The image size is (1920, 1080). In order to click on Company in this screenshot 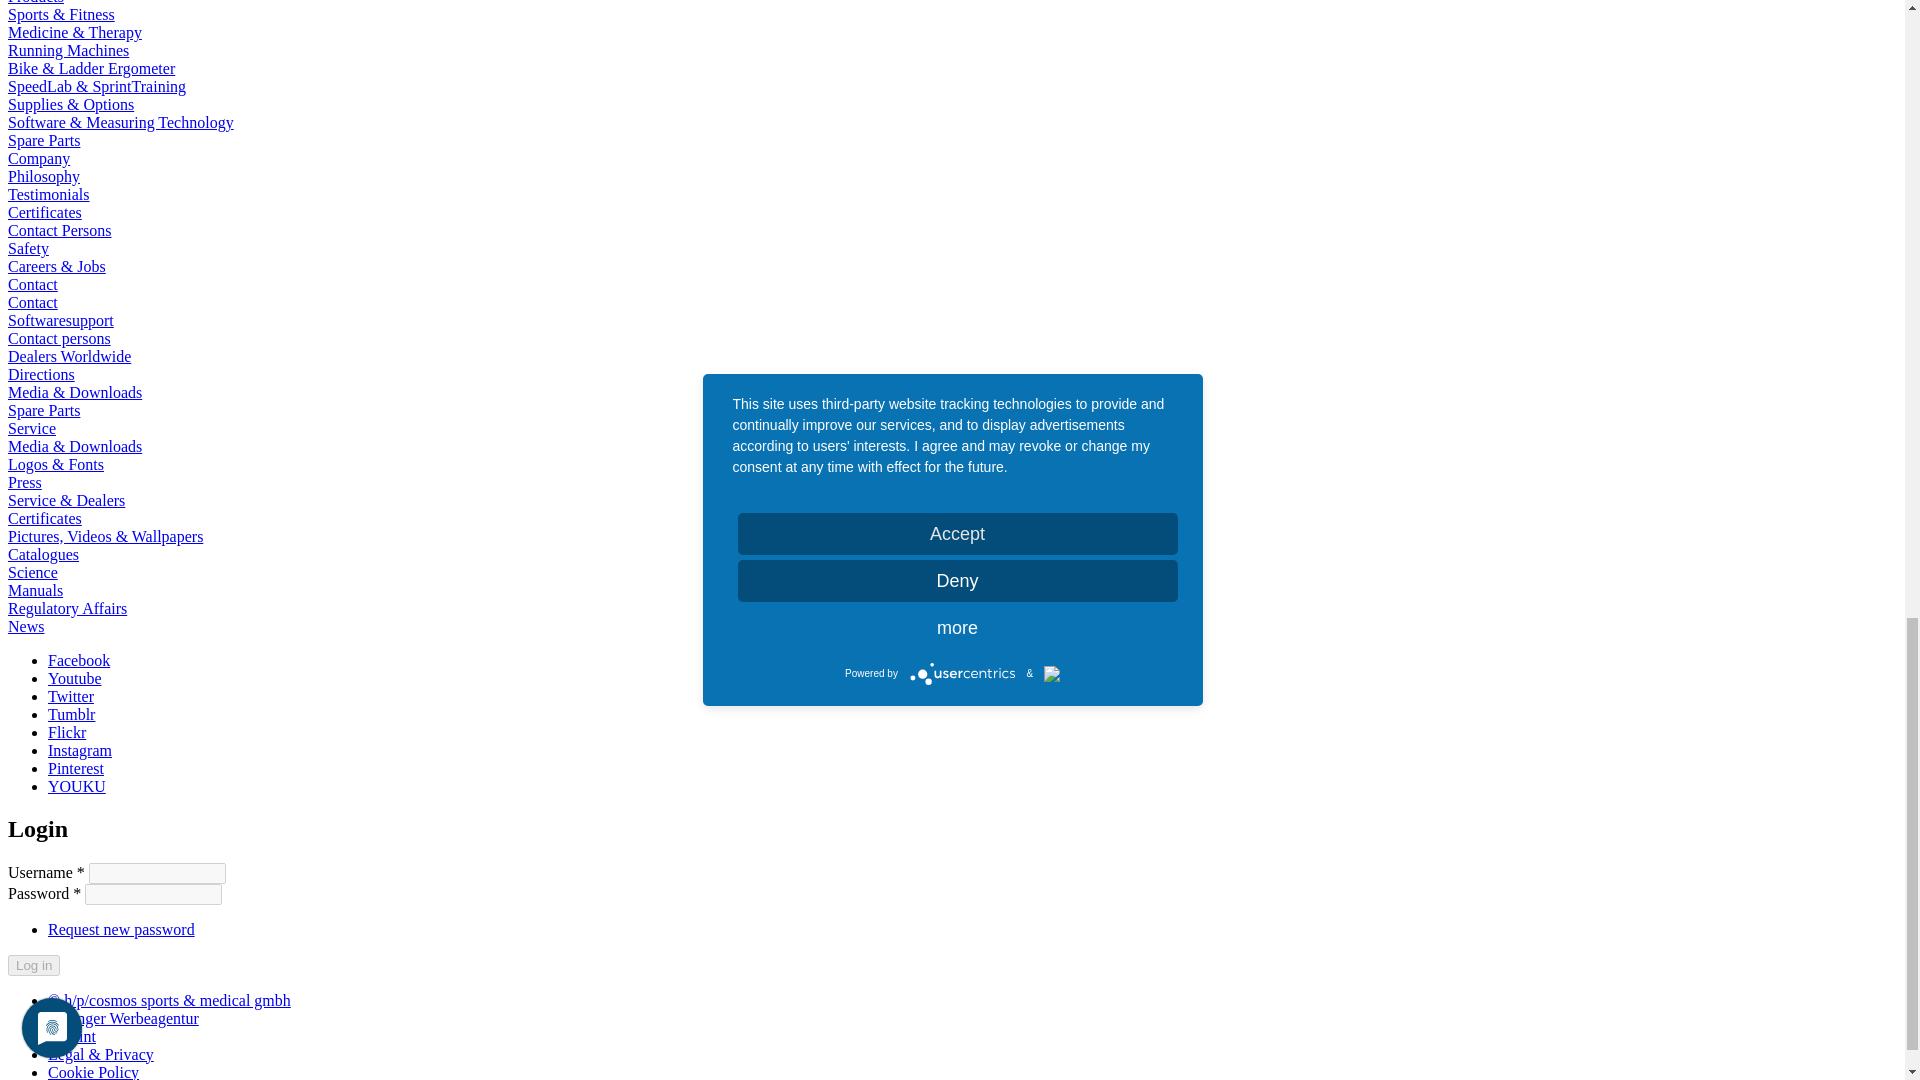, I will do `click(38, 158)`.